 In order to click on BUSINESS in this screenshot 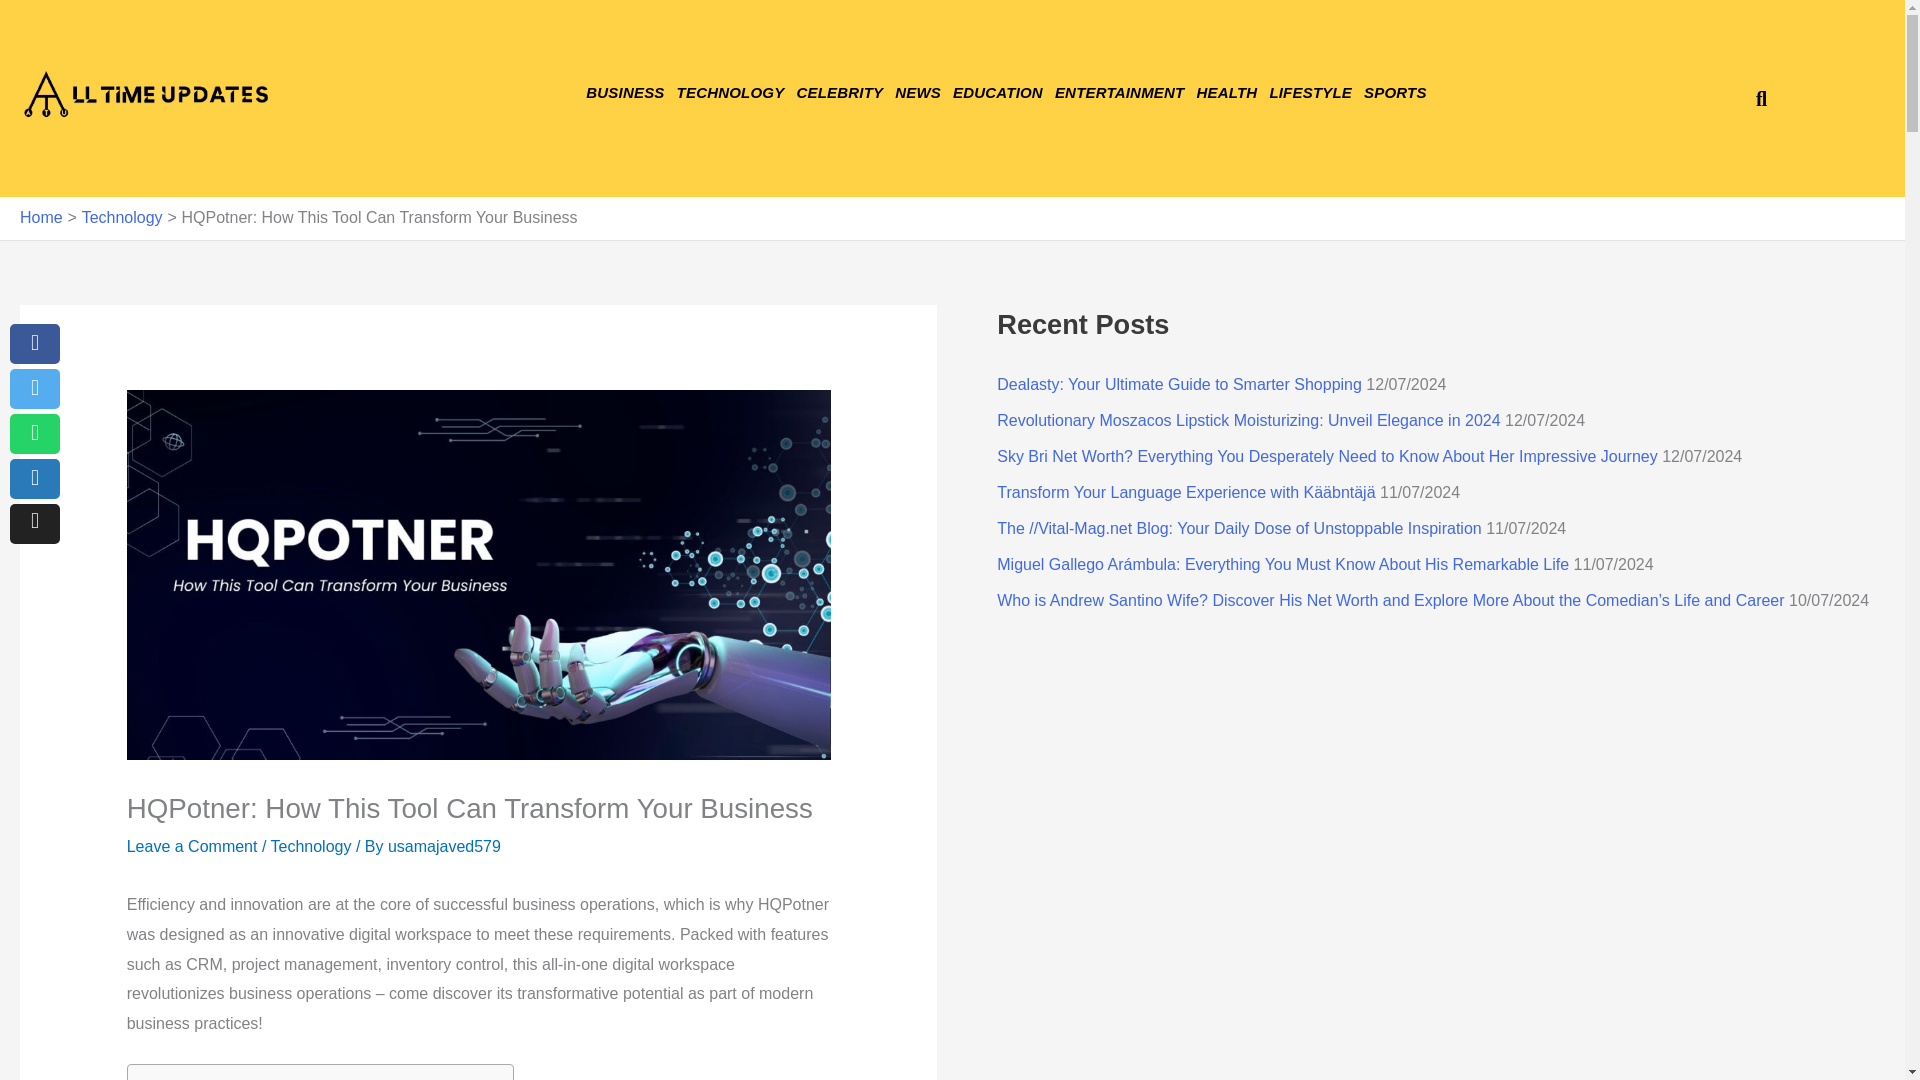, I will do `click(624, 92)`.